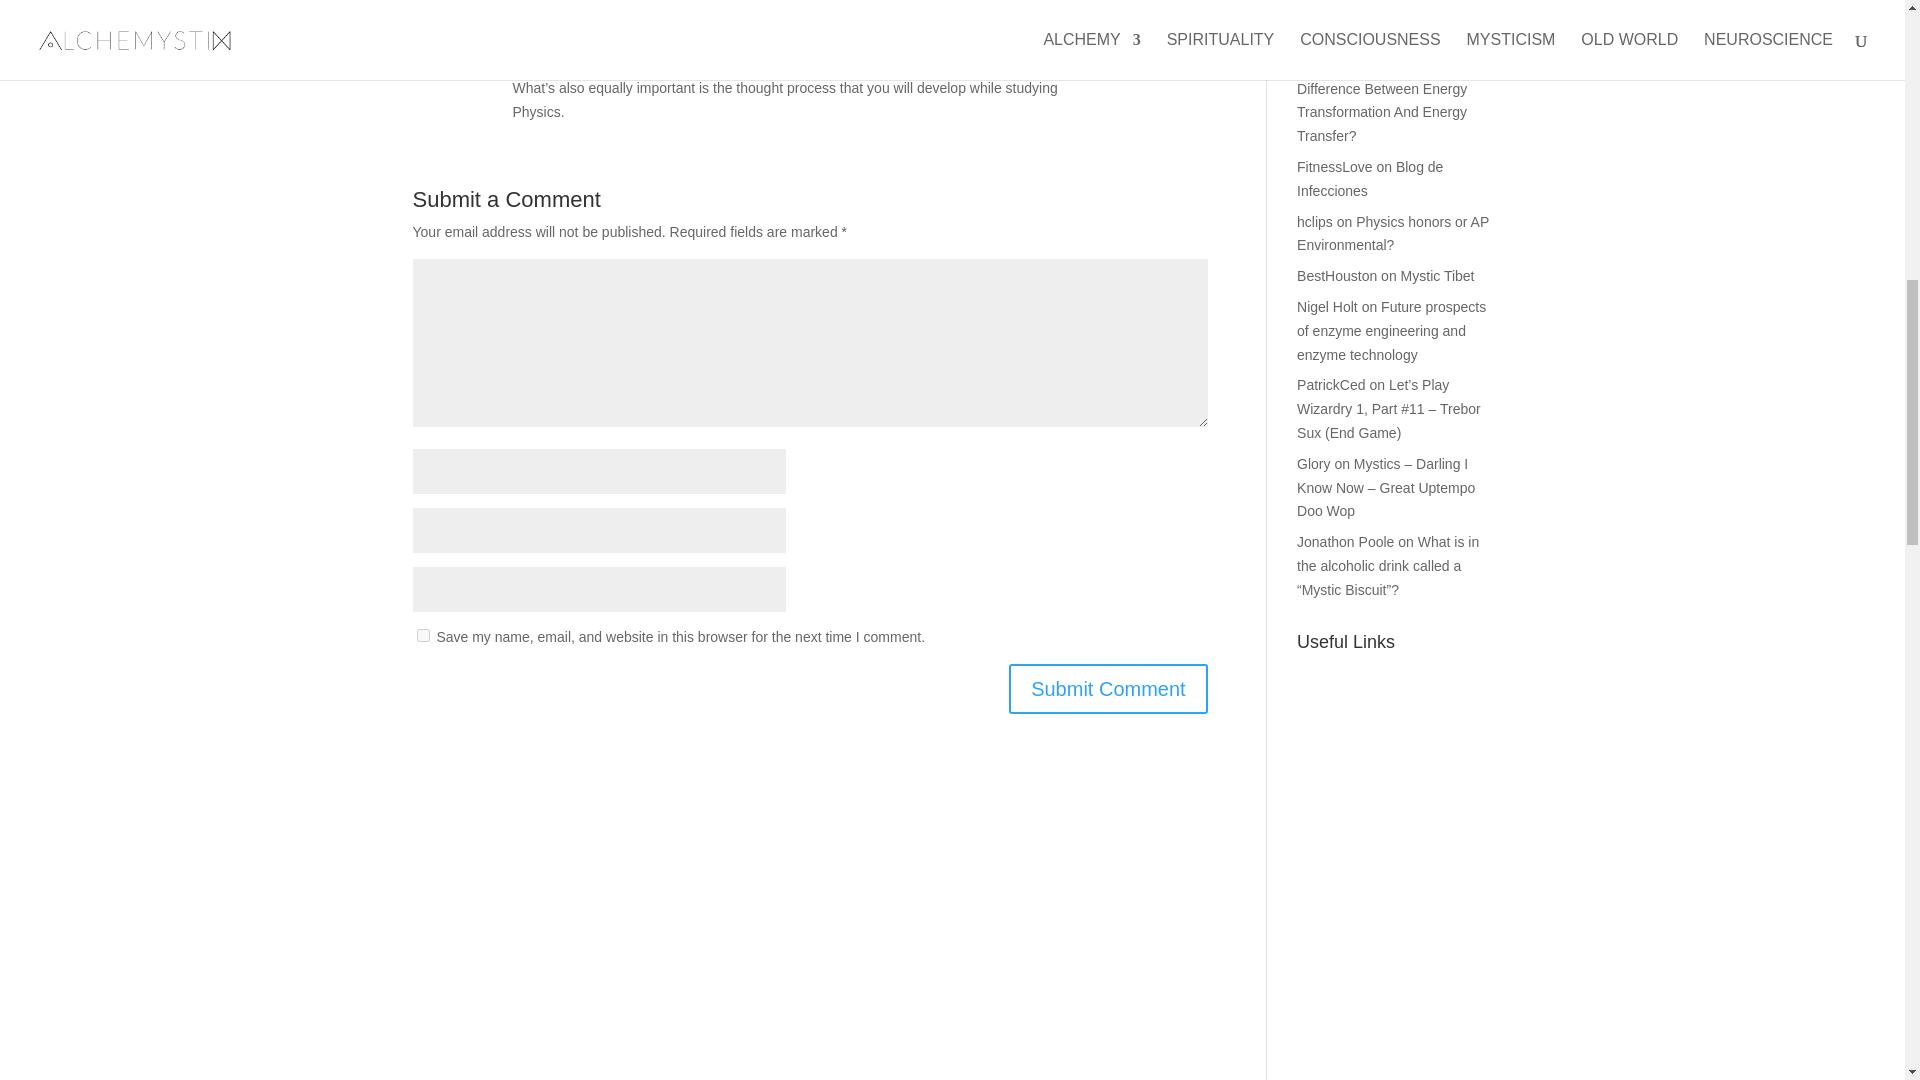 The width and height of the screenshot is (1920, 1080). Describe the element at coordinates (422, 634) in the screenshot. I see `yes` at that location.